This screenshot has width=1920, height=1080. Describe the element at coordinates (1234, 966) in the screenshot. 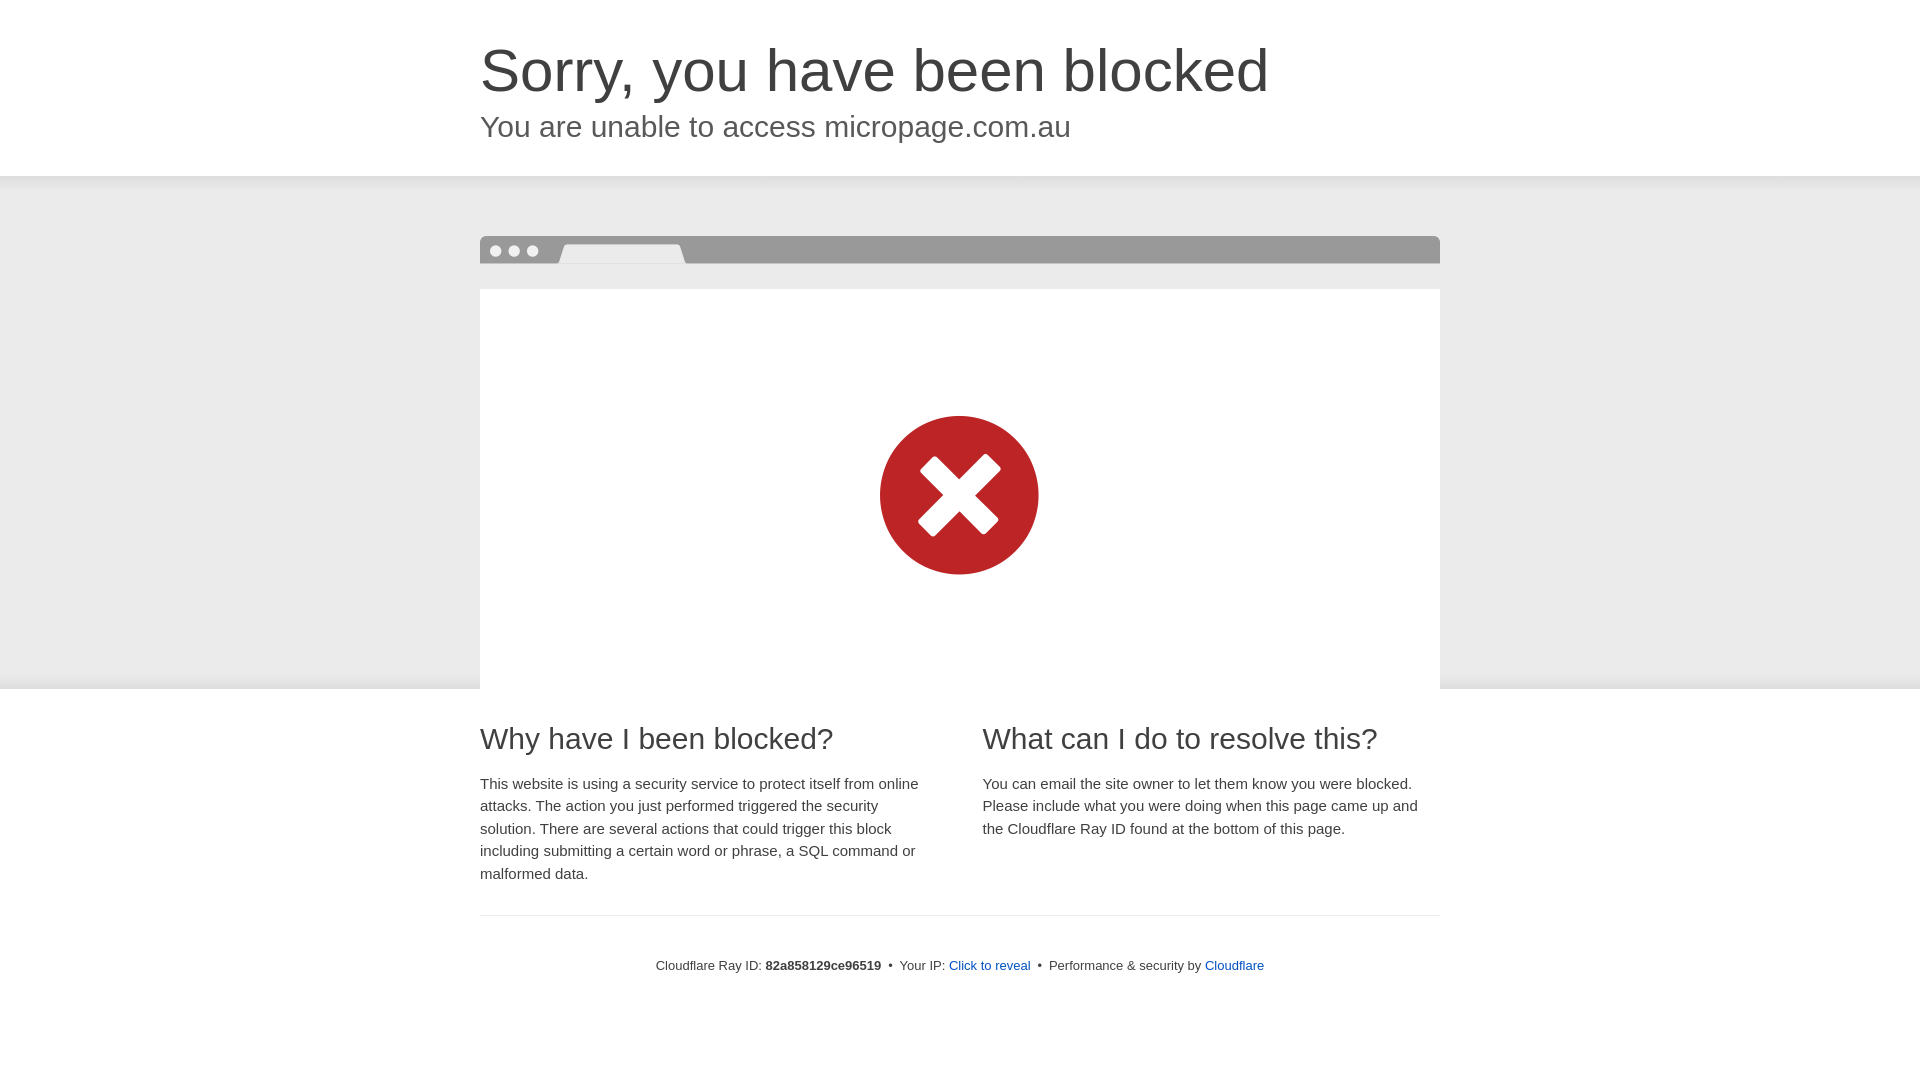

I see `Cloudflare` at that location.